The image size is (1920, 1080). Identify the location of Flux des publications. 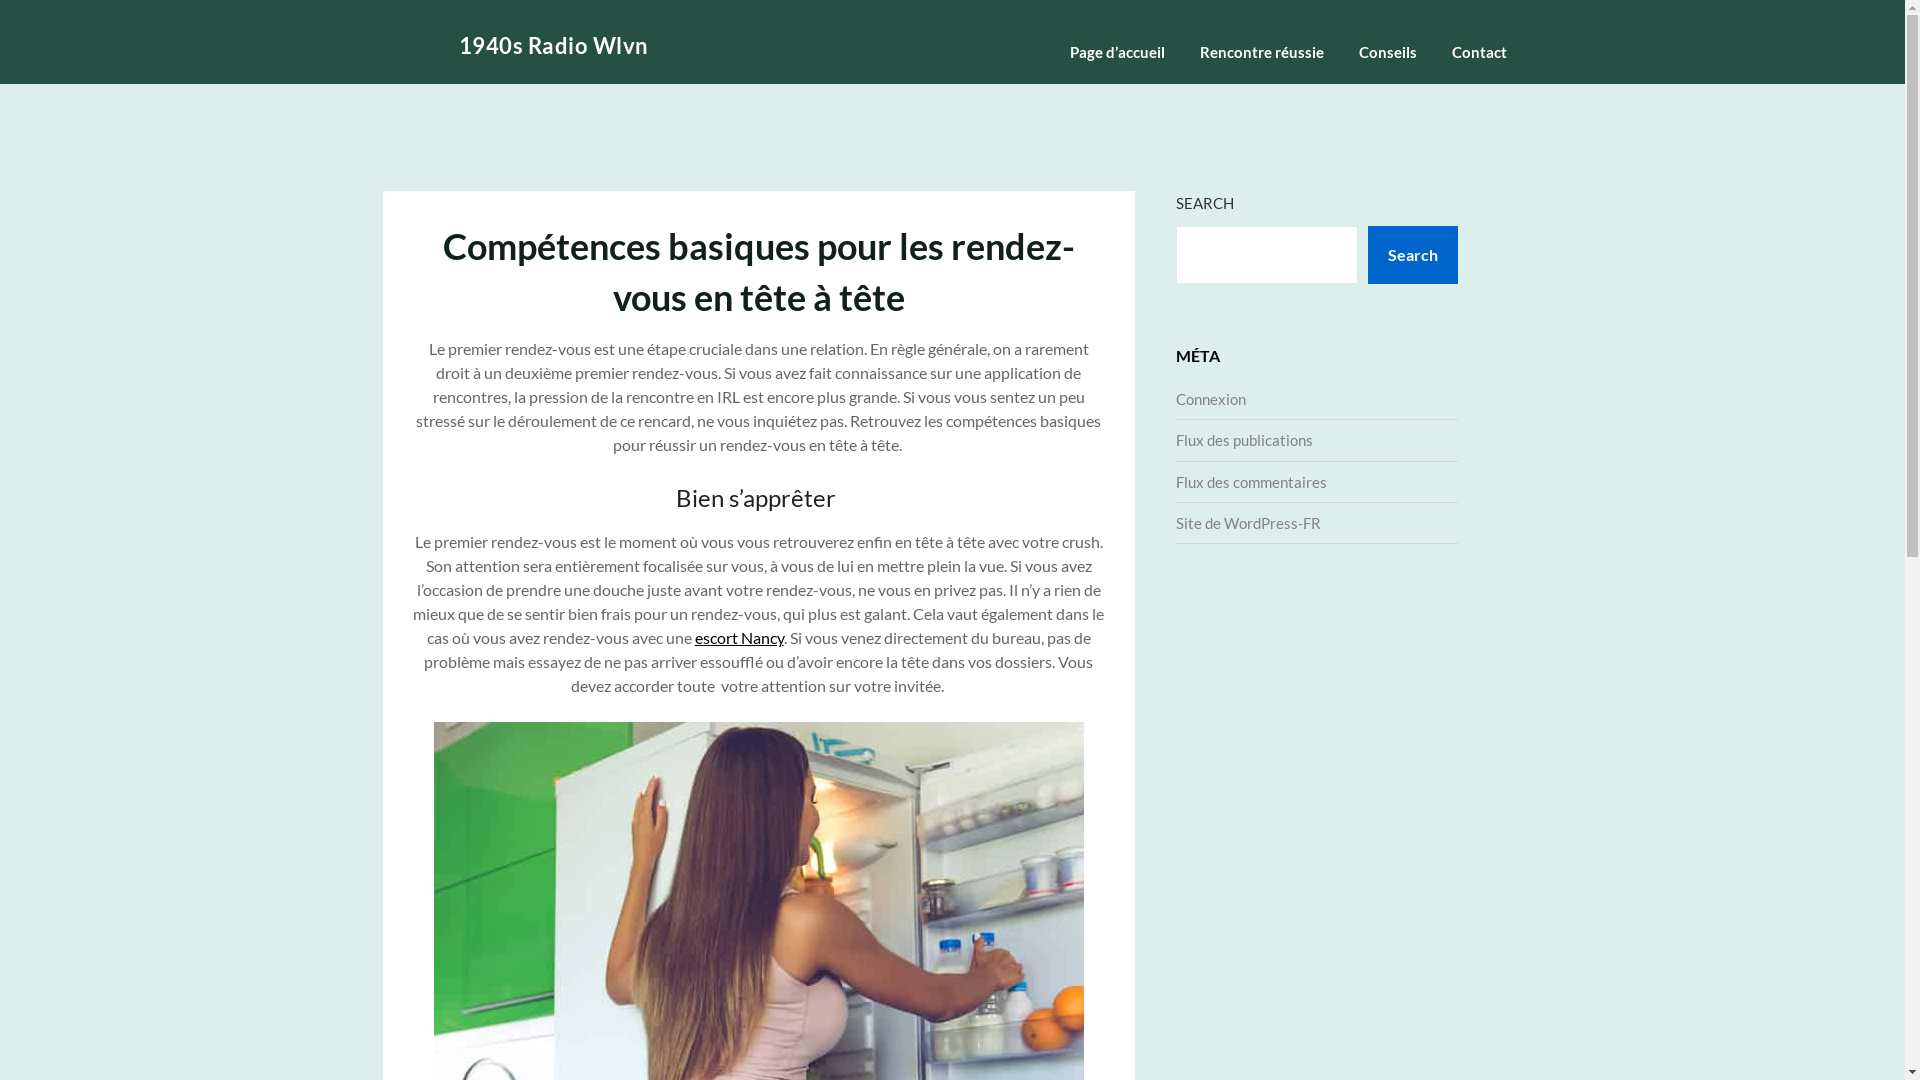
(1244, 440).